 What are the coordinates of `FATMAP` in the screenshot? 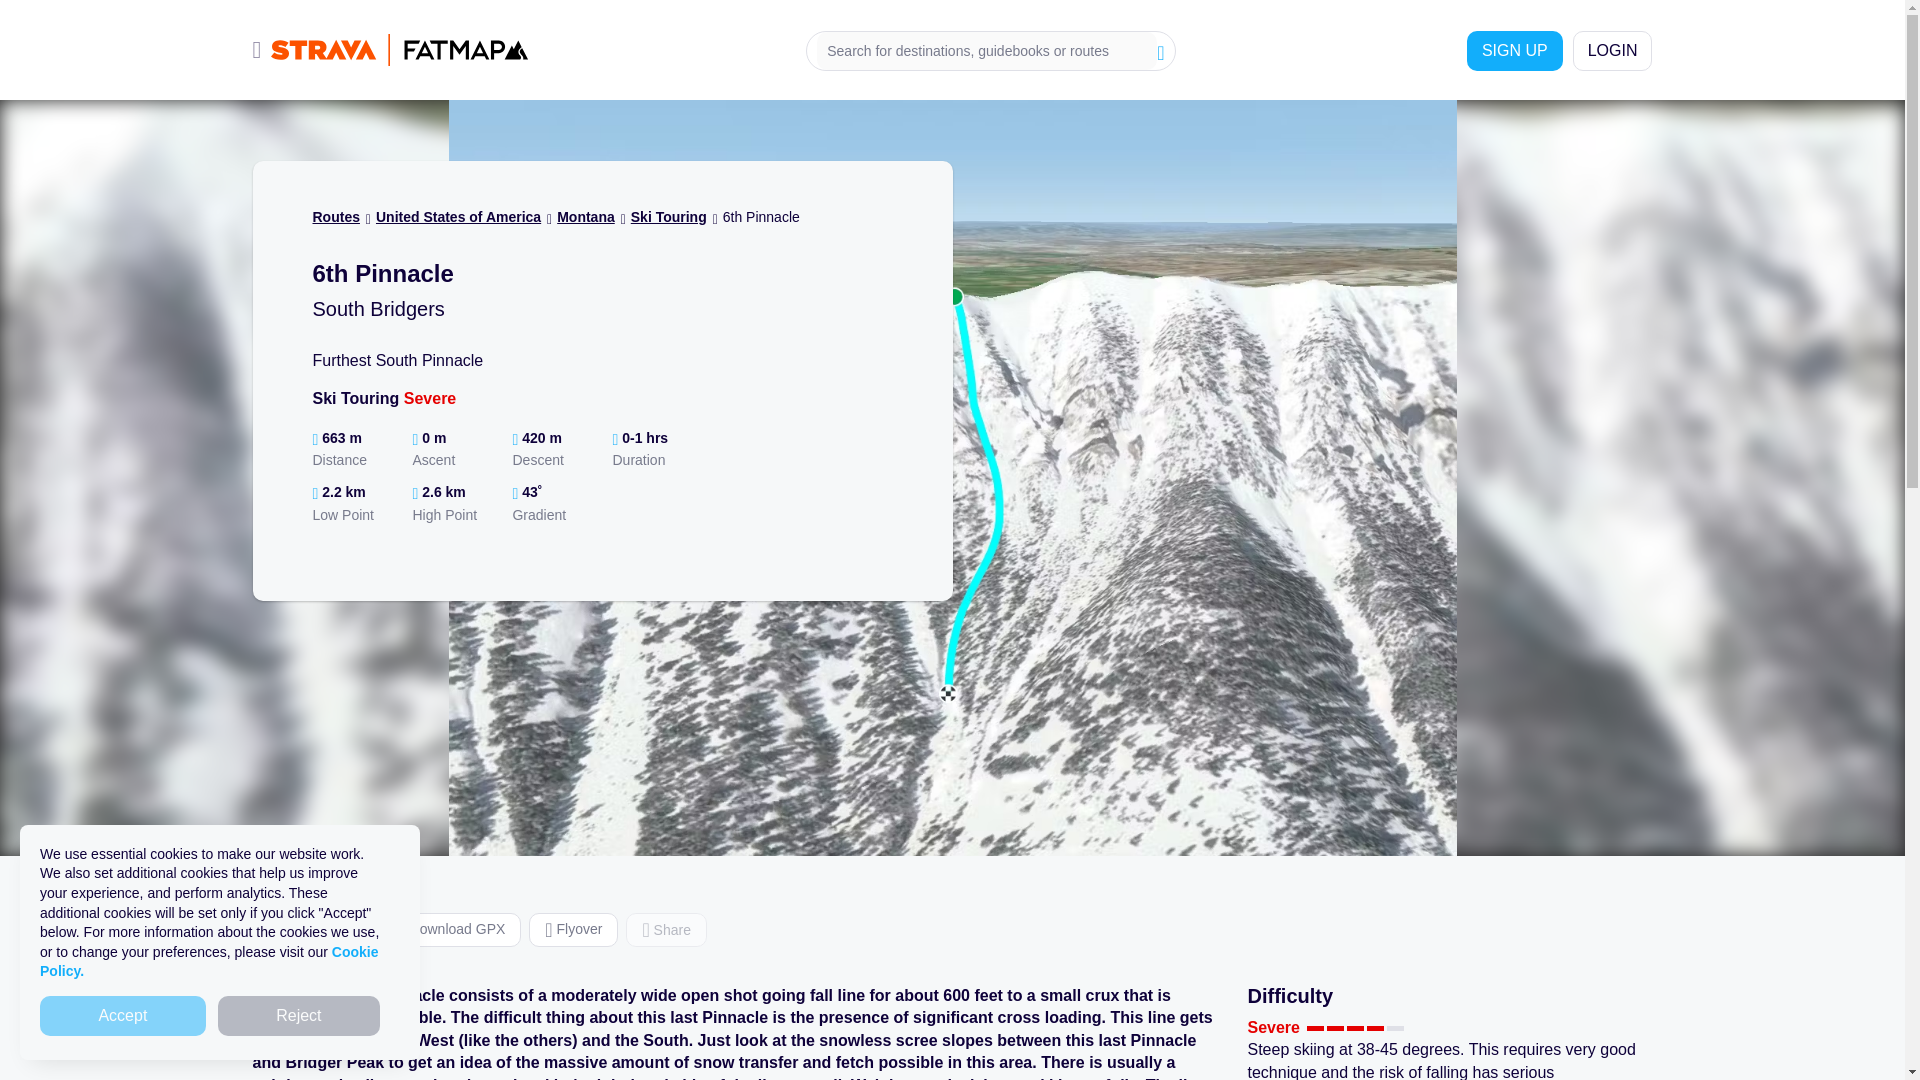 It's located at (400, 49).